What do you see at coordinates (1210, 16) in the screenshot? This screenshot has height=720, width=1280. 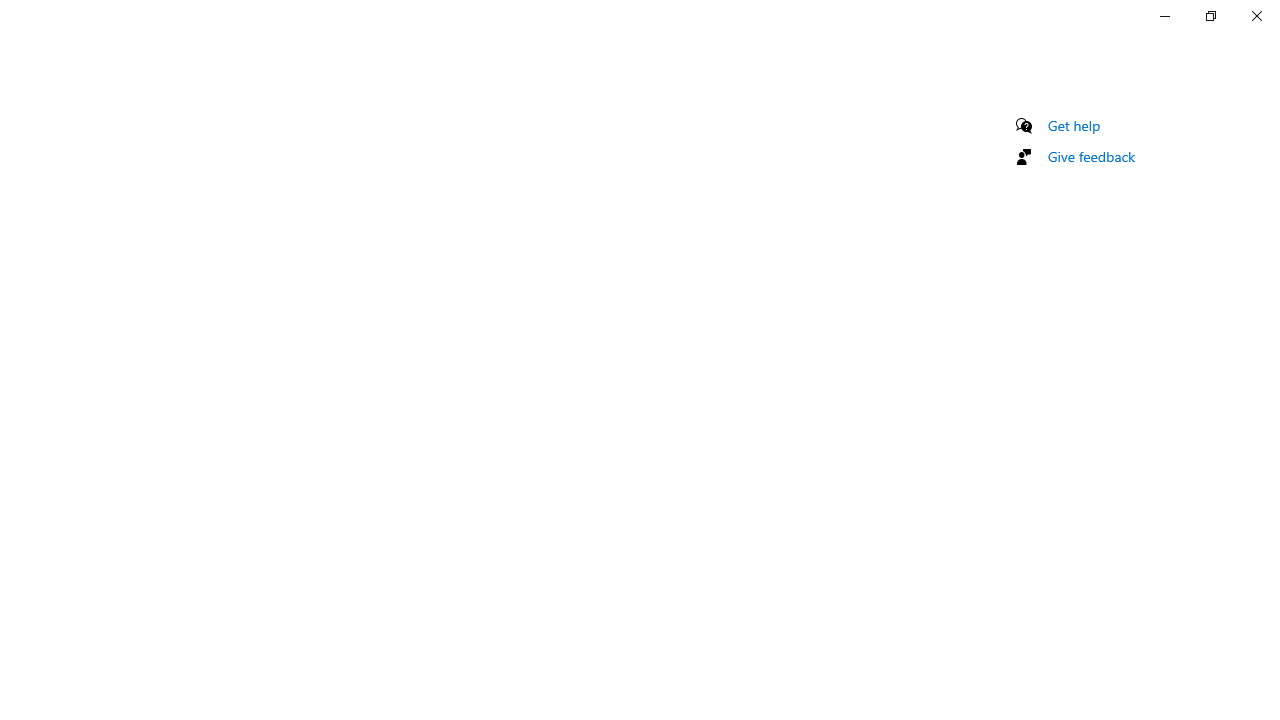 I see `Restore Settings` at bounding box center [1210, 16].